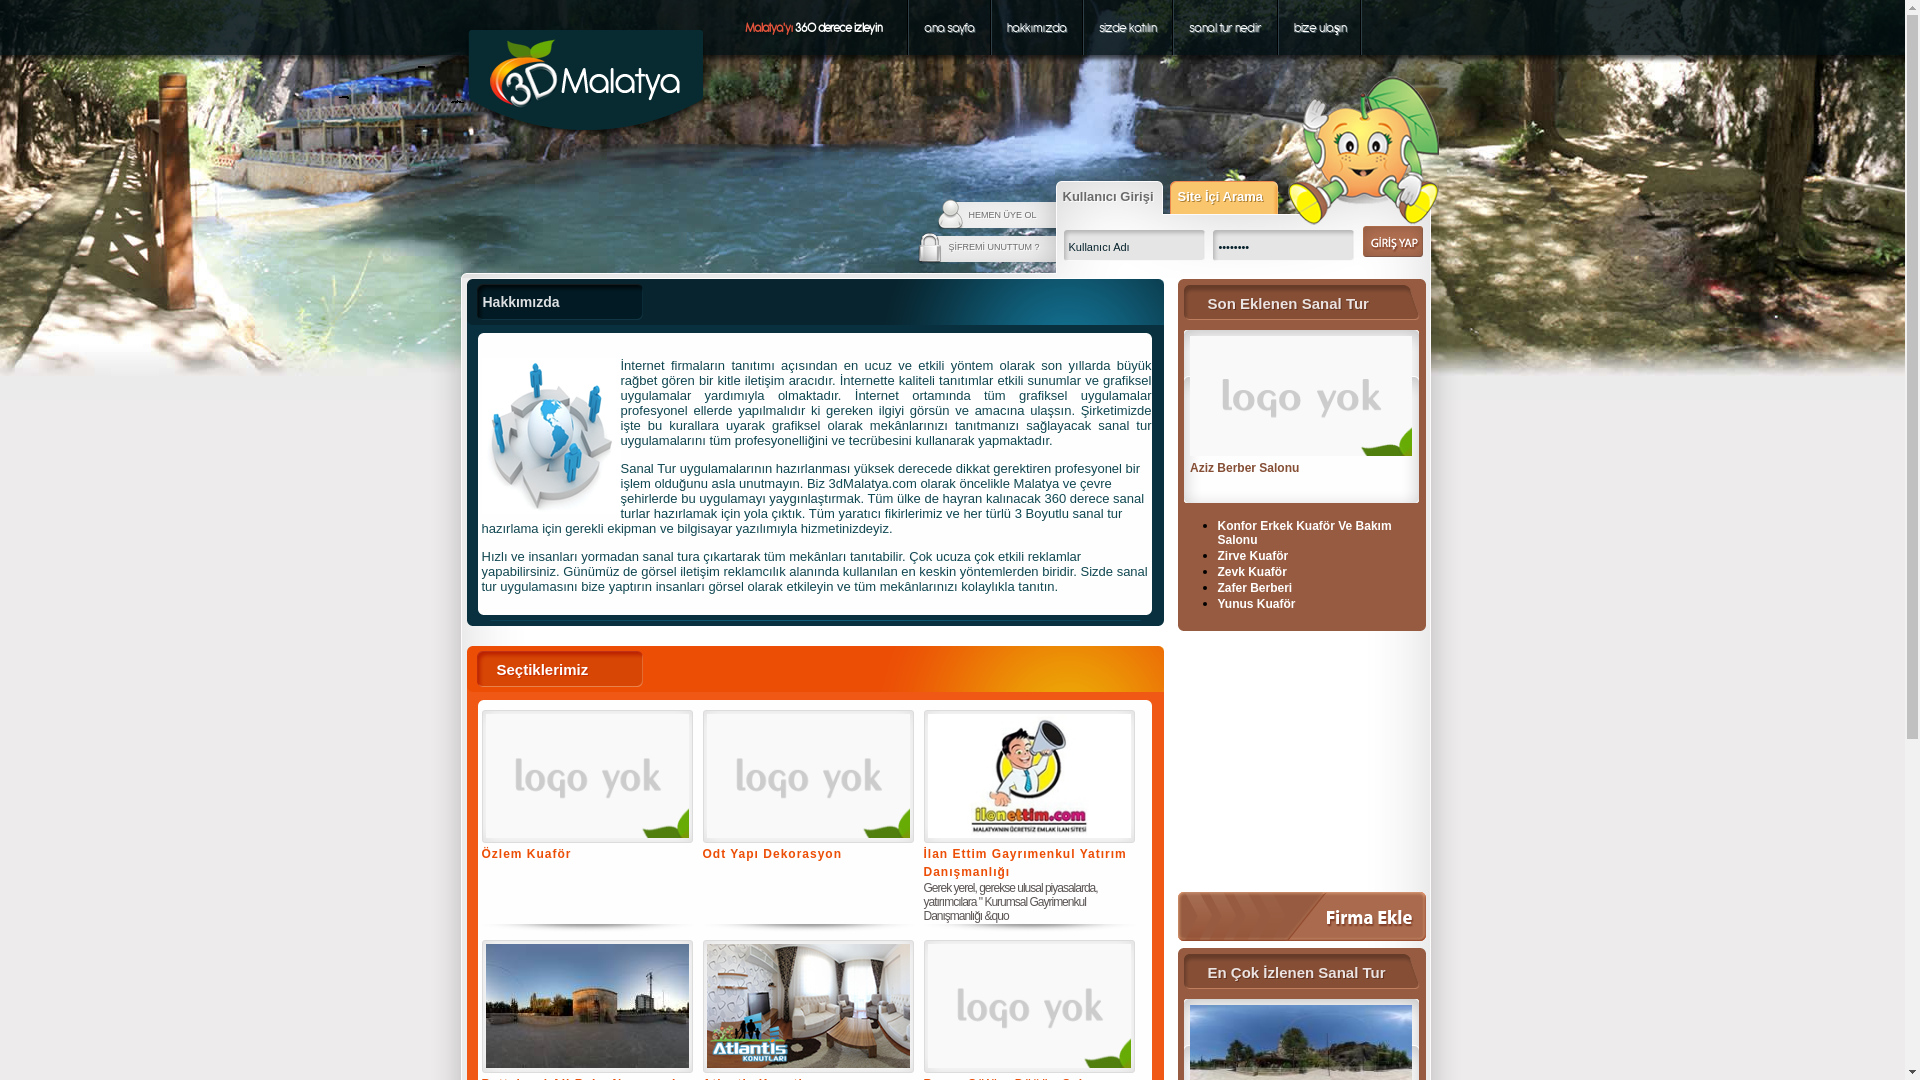  Describe the element at coordinates (1301, 761) in the screenshot. I see `Advertisement` at that location.